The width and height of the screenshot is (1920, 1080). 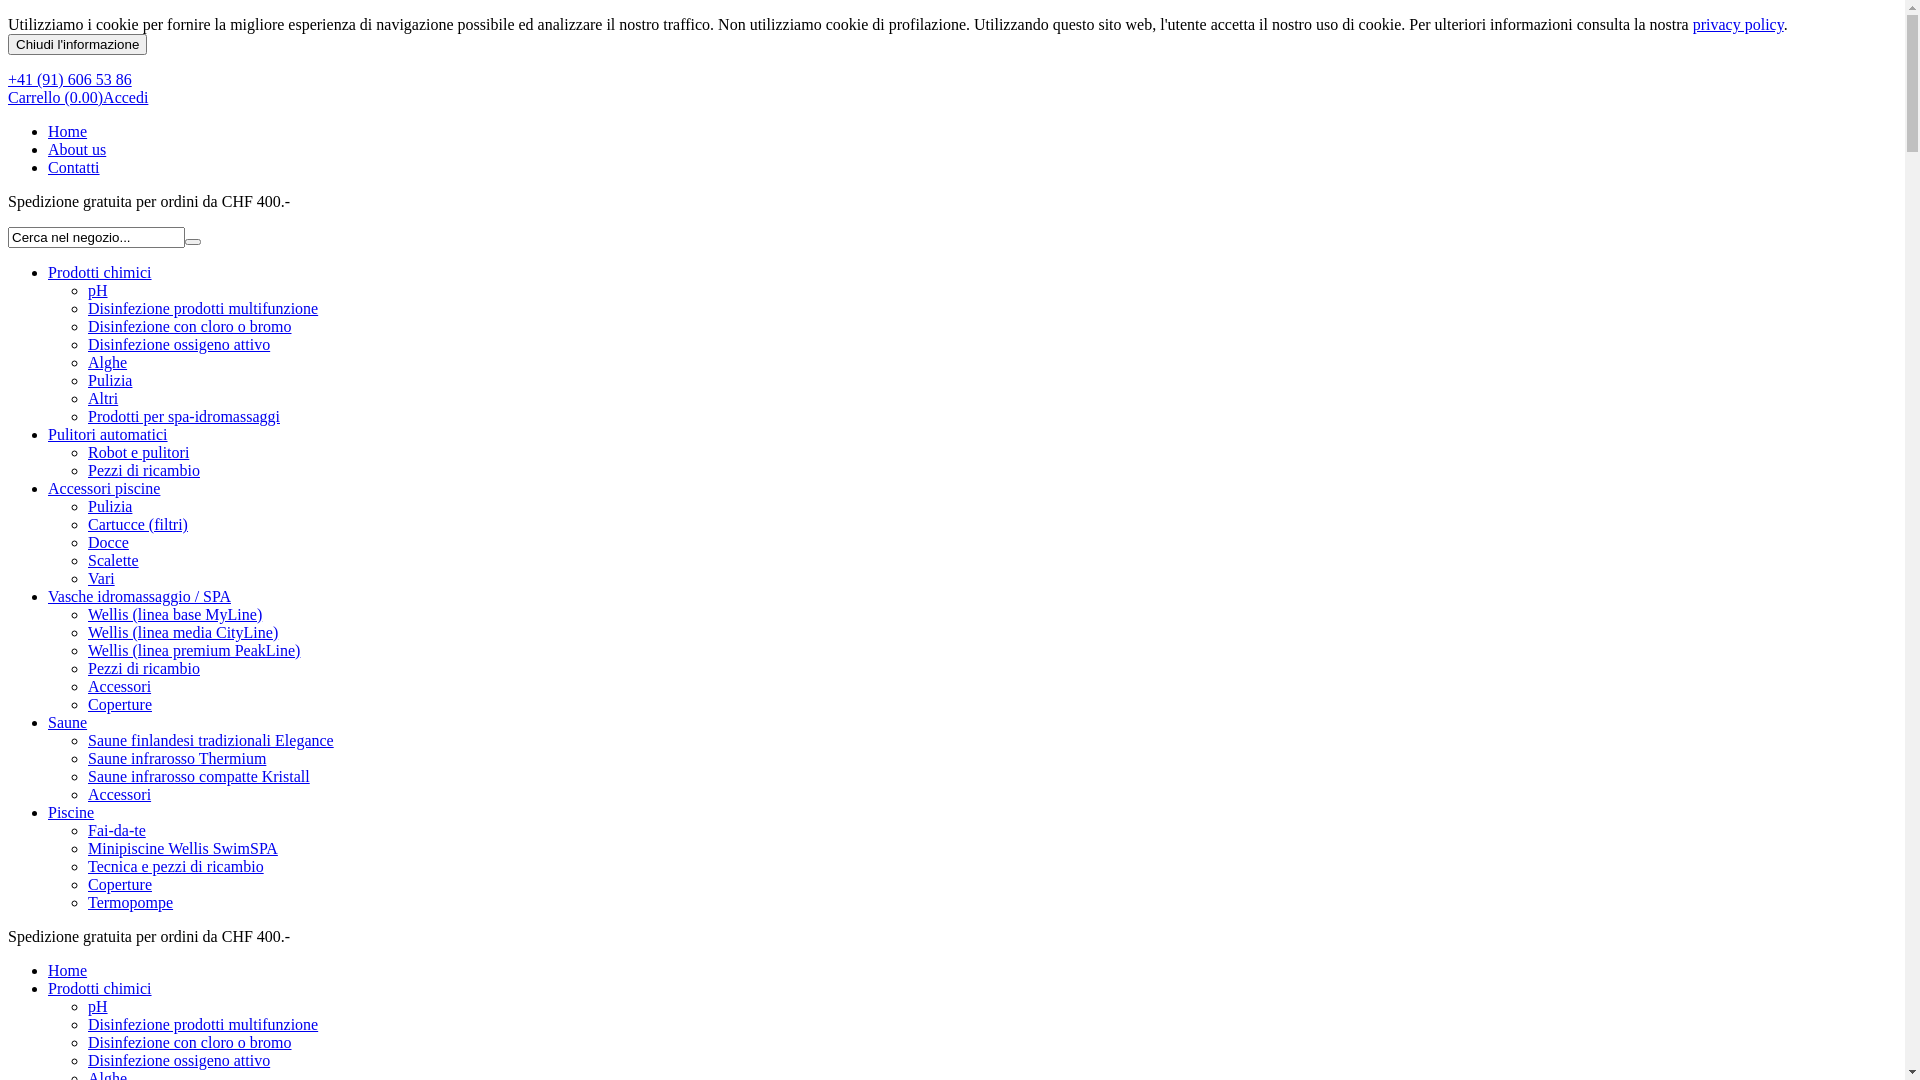 I want to click on Contatti, so click(x=74, y=168).